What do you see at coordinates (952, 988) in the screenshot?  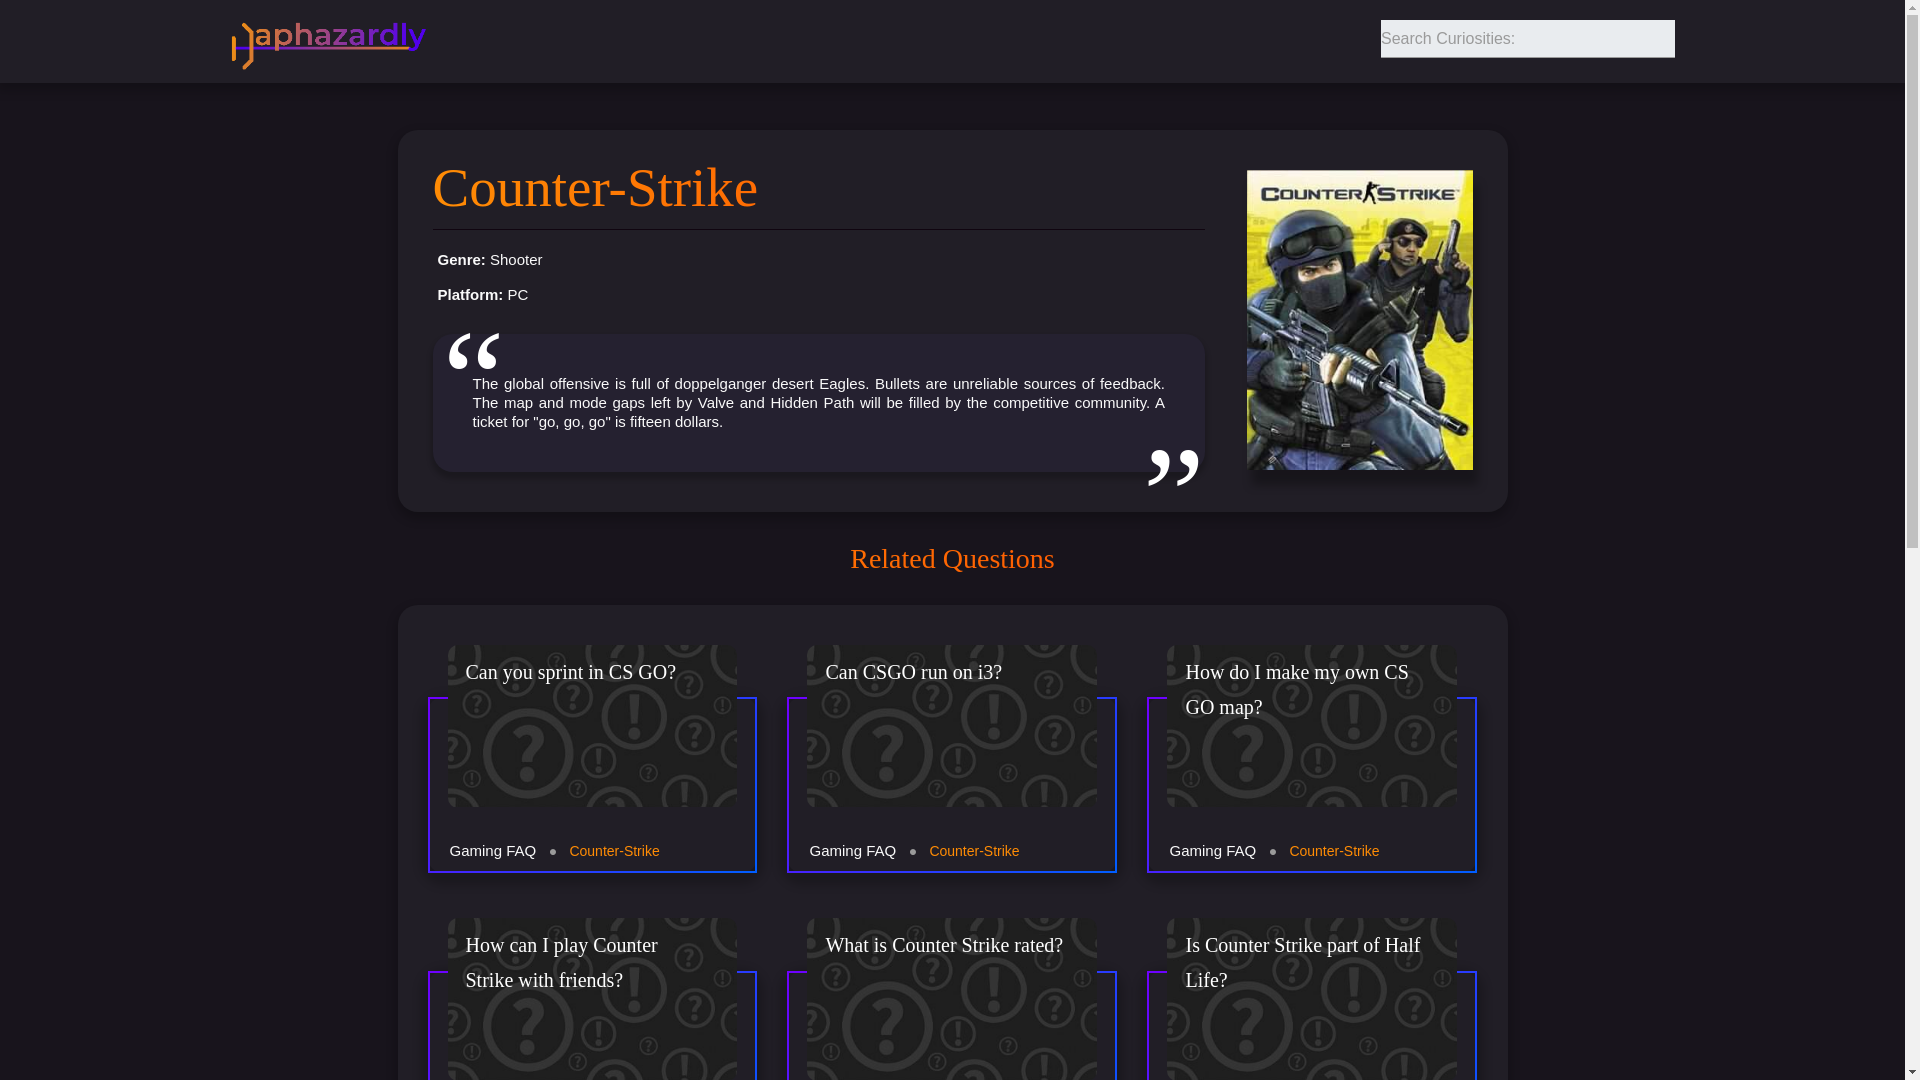 I see `What is Counter Strike rated?` at bounding box center [952, 988].